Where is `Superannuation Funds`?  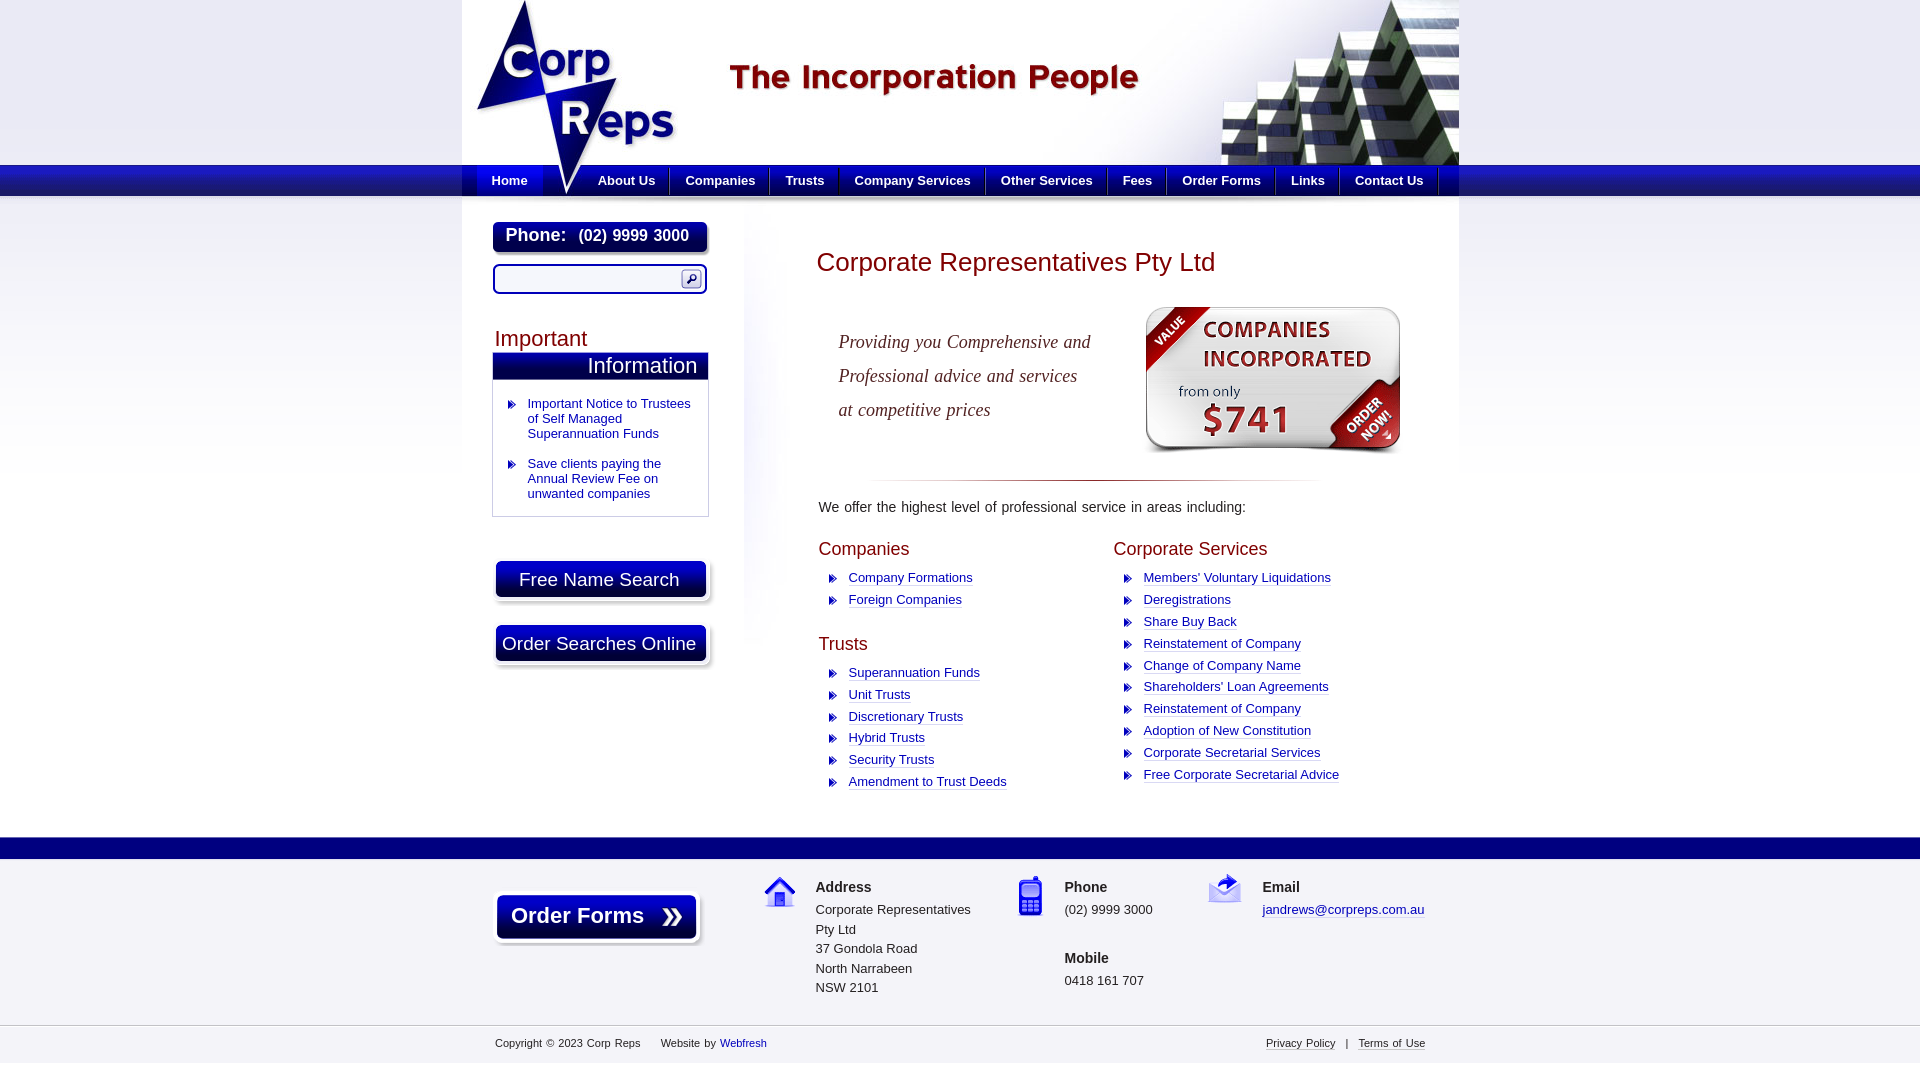
Superannuation Funds is located at coordinates (914, 673).